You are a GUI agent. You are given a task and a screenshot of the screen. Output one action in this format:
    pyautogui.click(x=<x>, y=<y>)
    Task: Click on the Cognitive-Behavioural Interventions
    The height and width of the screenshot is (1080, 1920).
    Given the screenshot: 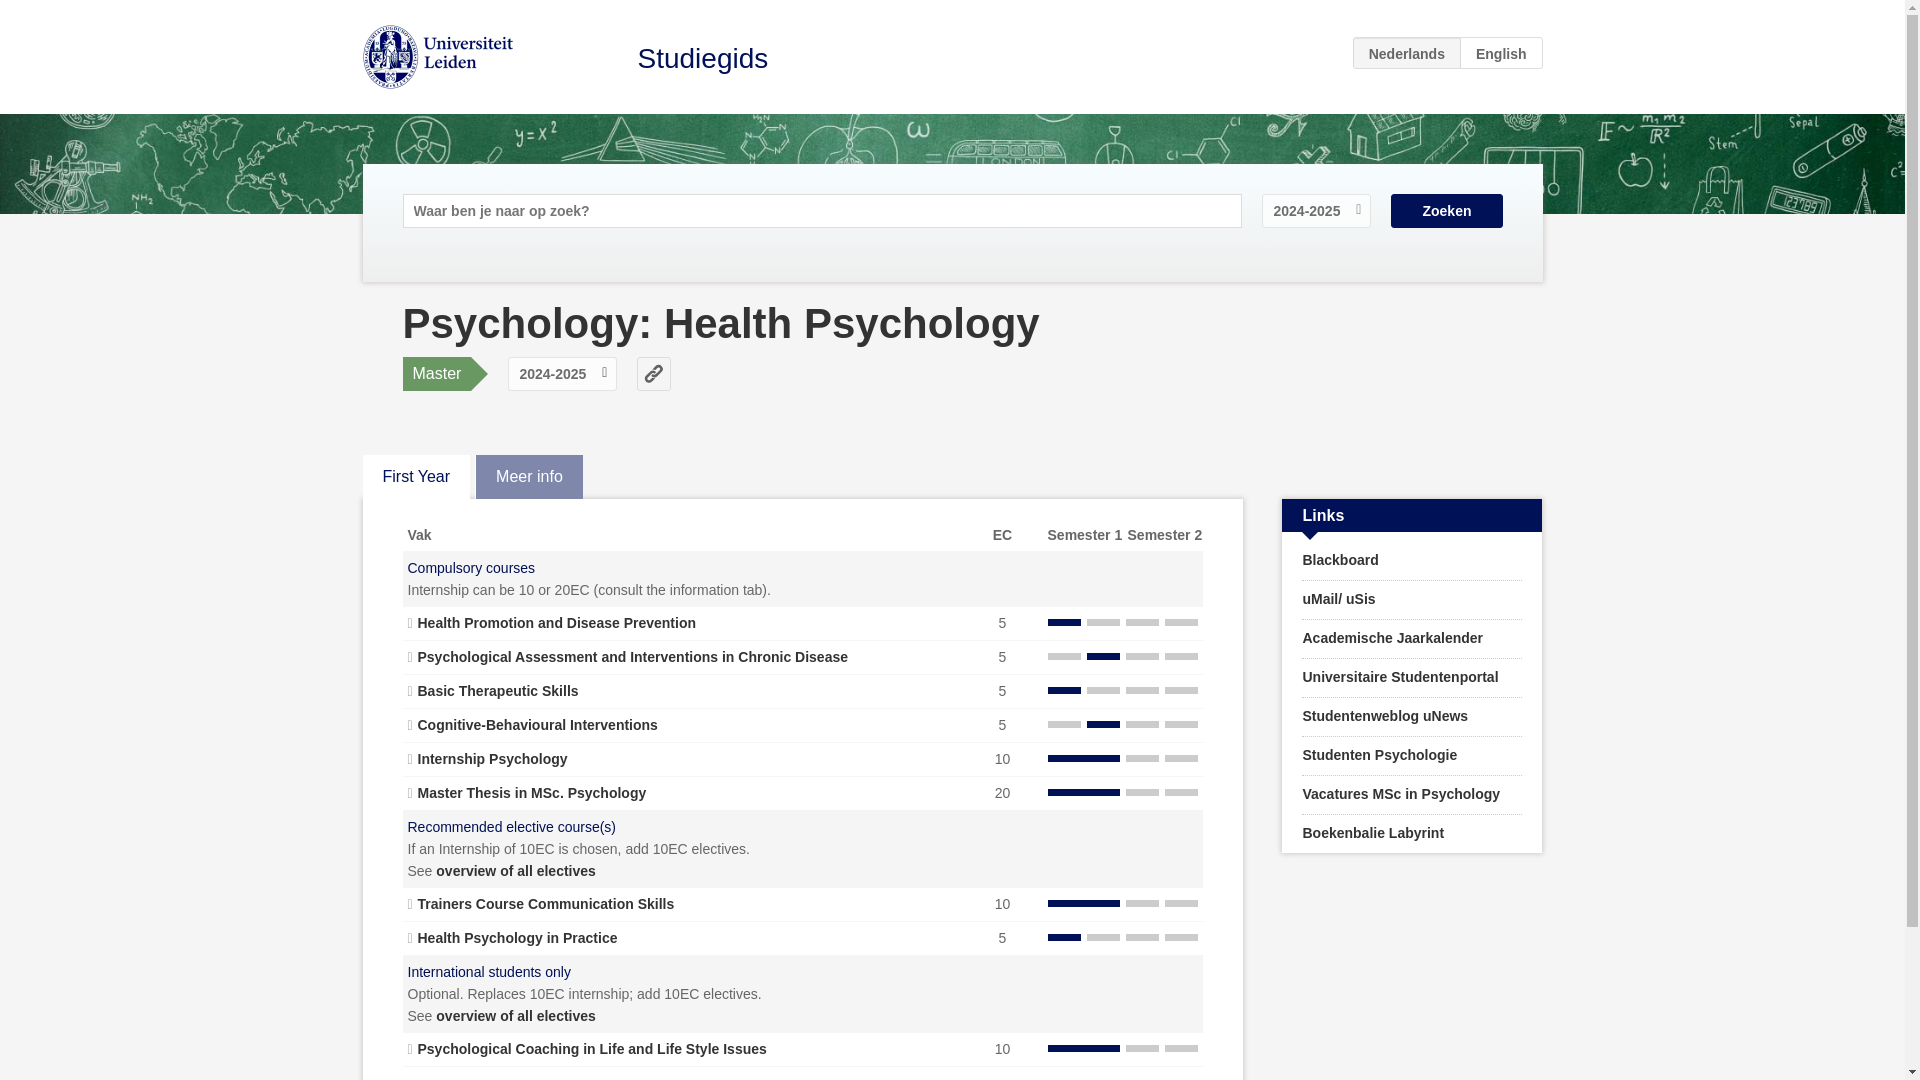 What is the action you would take?
    pyautogui.click(x=538, y=725)
    